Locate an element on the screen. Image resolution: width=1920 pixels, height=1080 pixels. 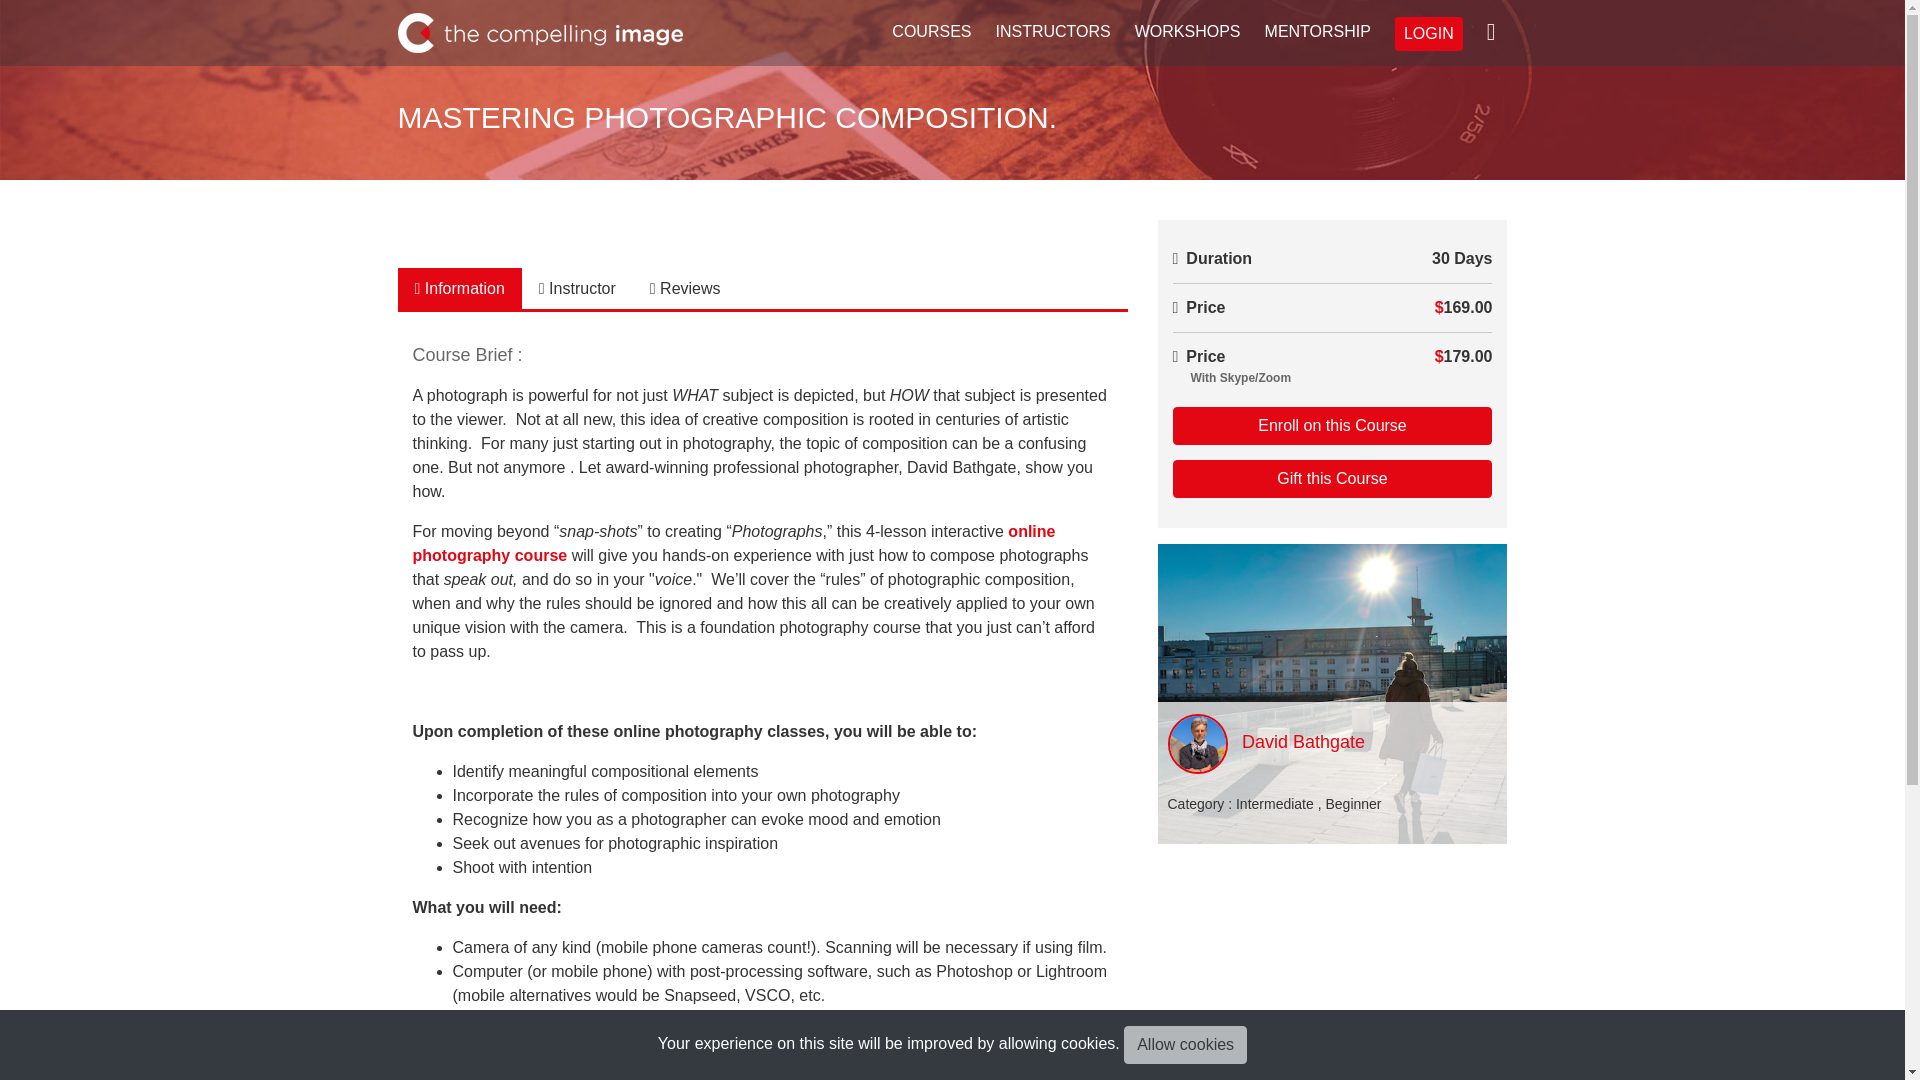
Information is located at coordinates (460, 288).